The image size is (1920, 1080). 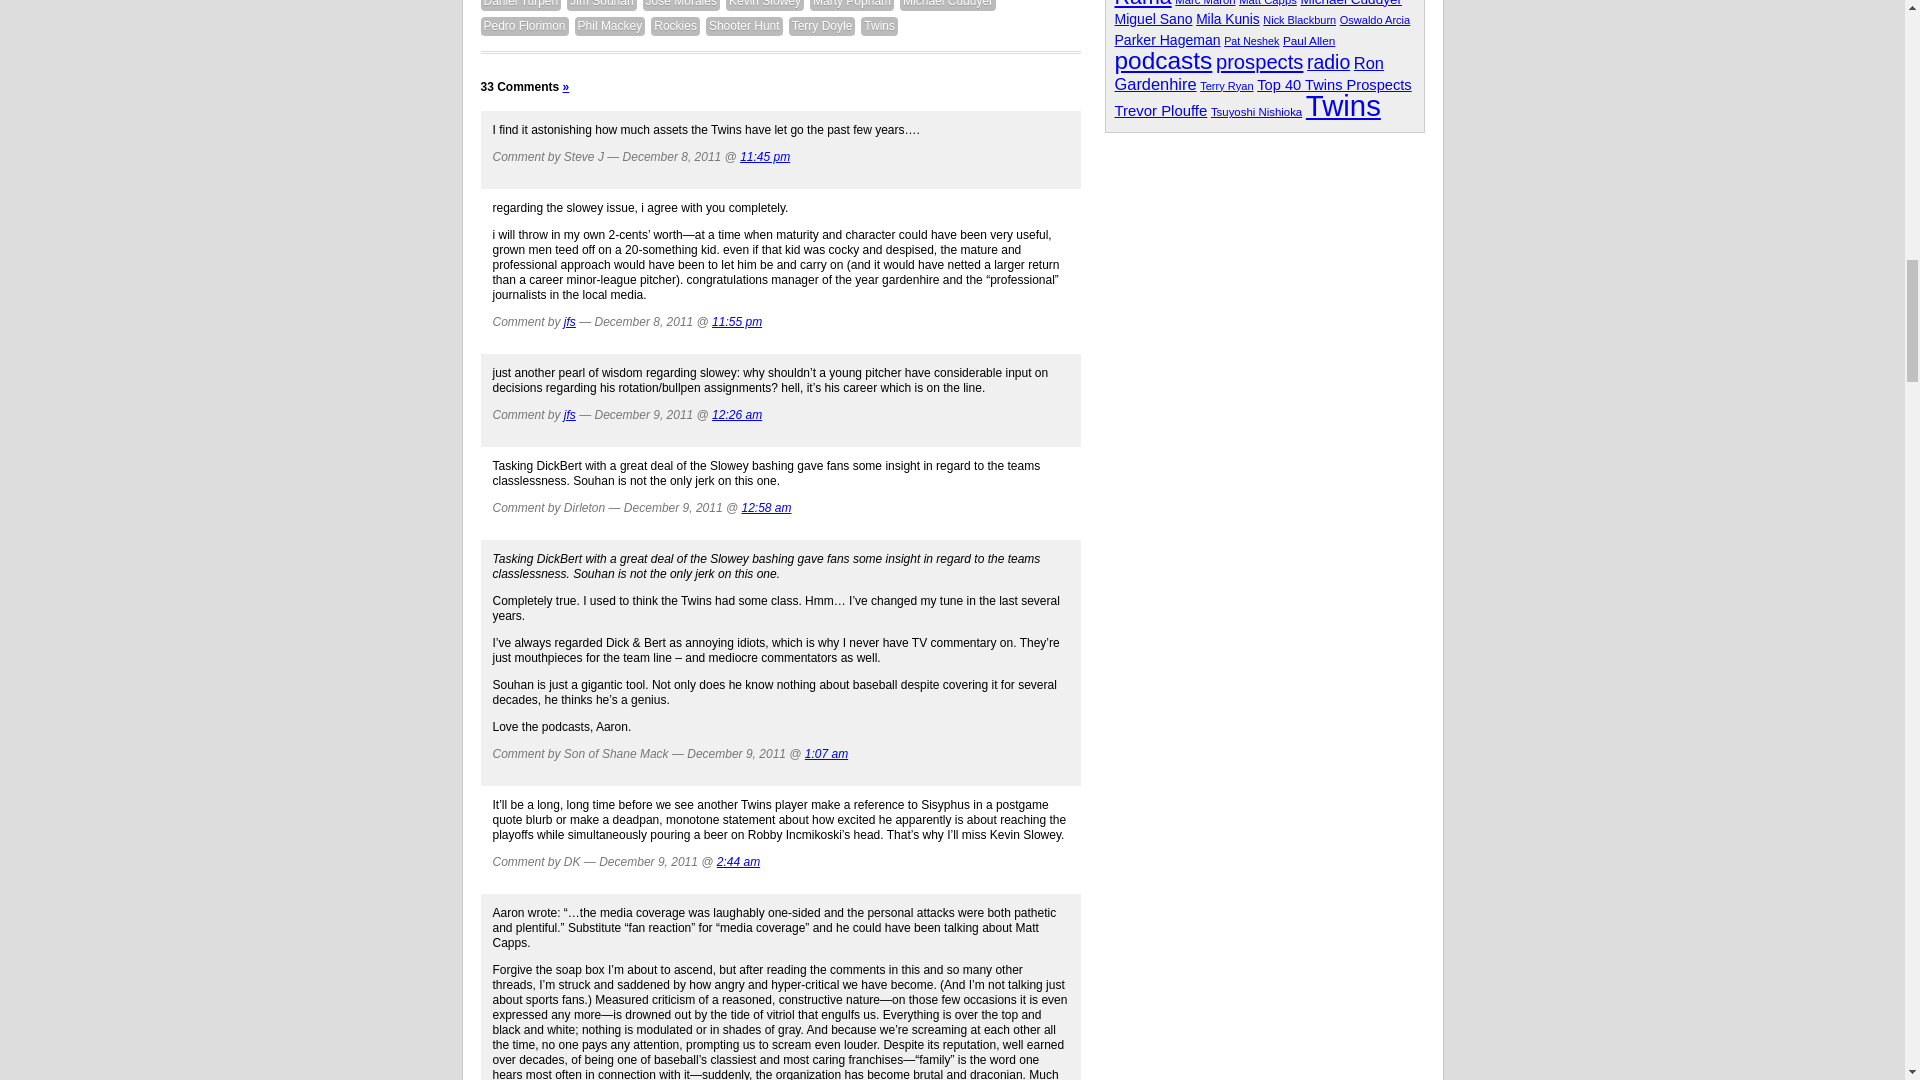 I want to click on Phil Mackey, so click(x=610, y=26).